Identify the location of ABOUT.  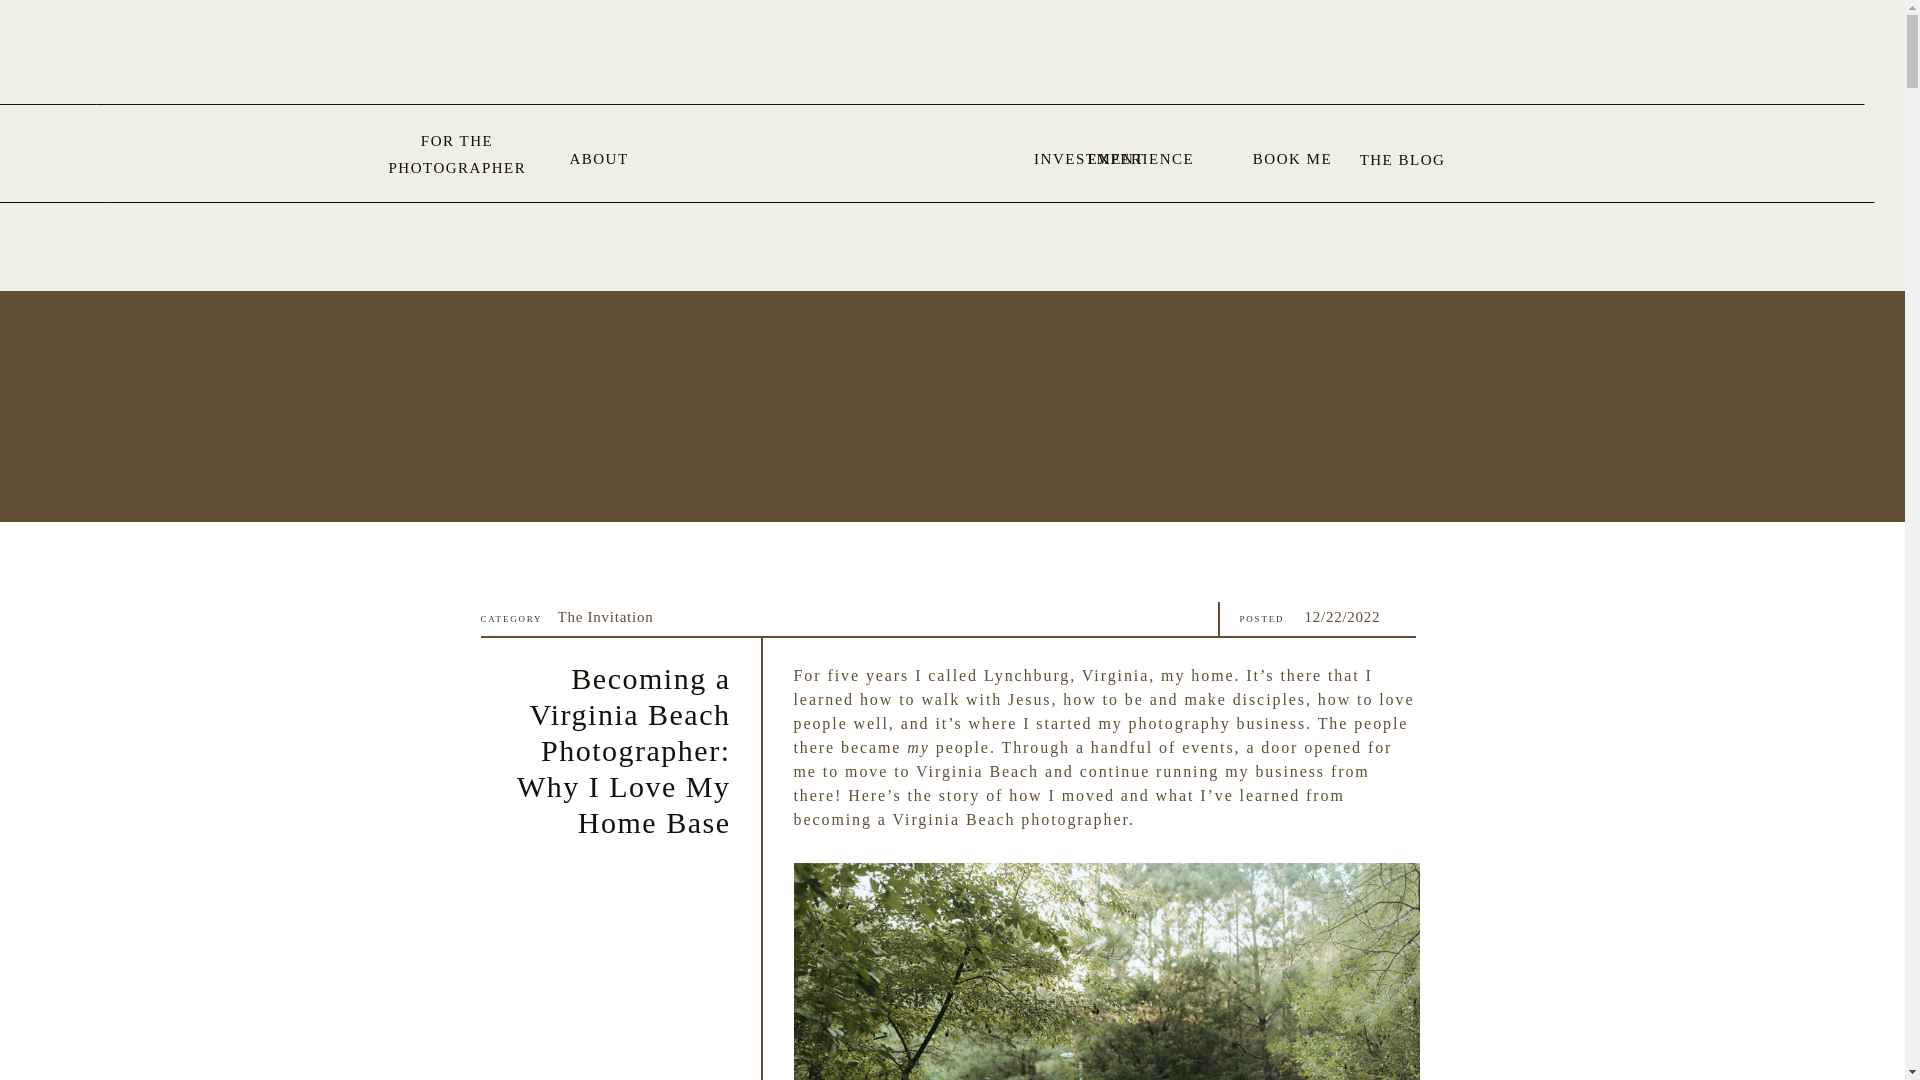
(600, 155).